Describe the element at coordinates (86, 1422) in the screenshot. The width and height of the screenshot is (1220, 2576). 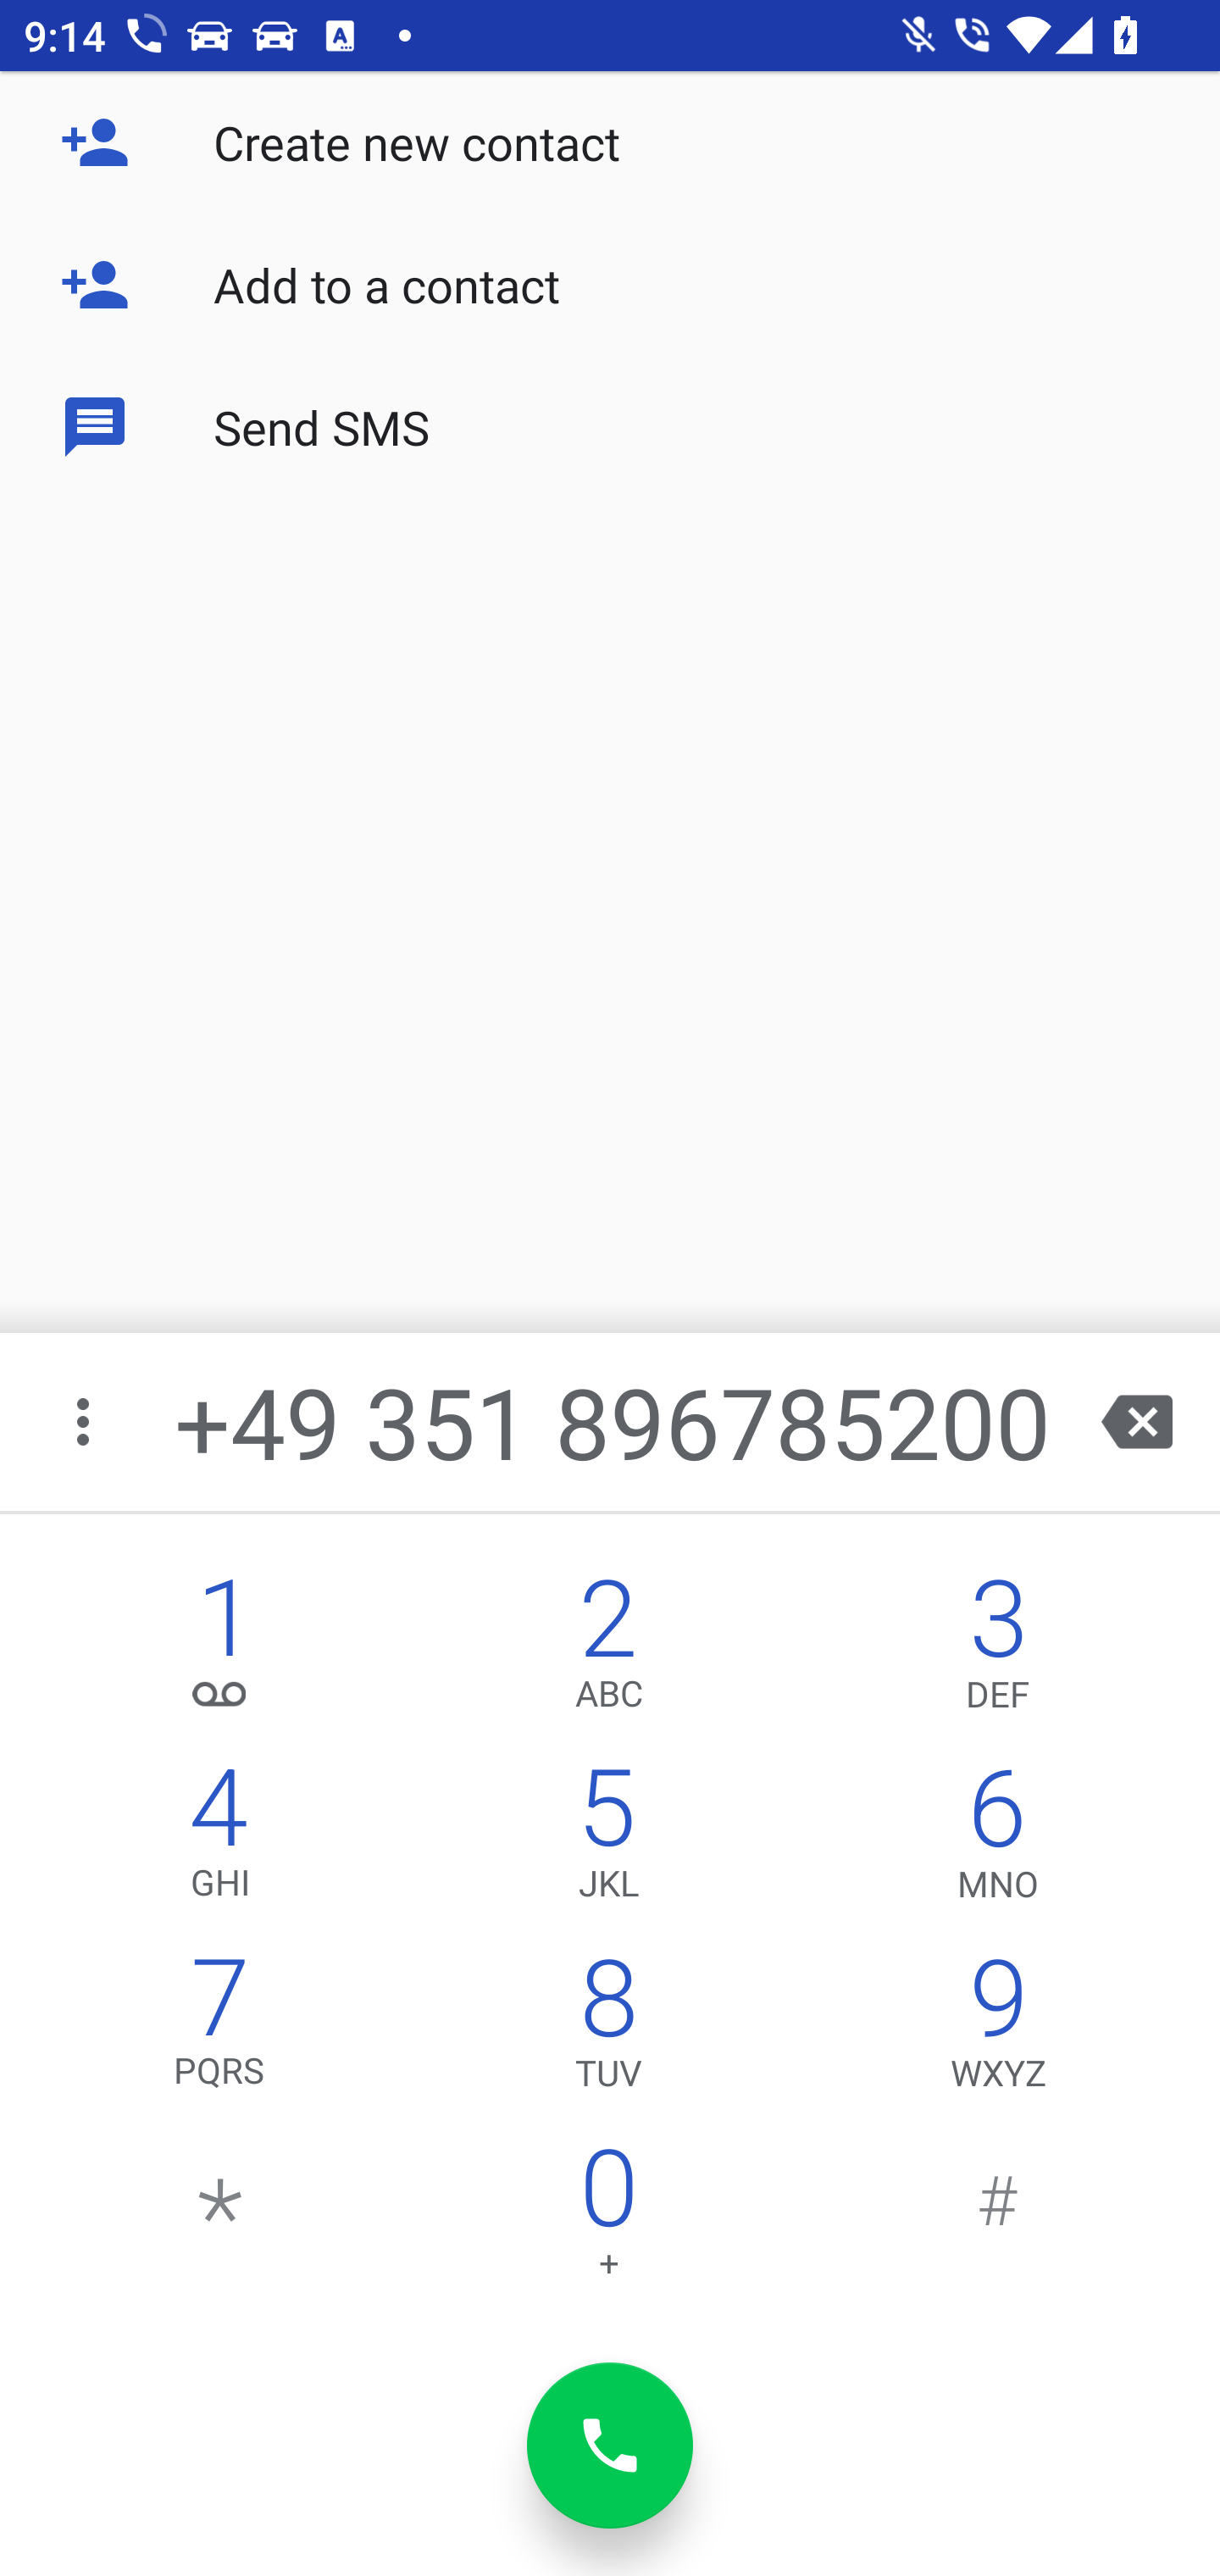
I see `More options` at that location.